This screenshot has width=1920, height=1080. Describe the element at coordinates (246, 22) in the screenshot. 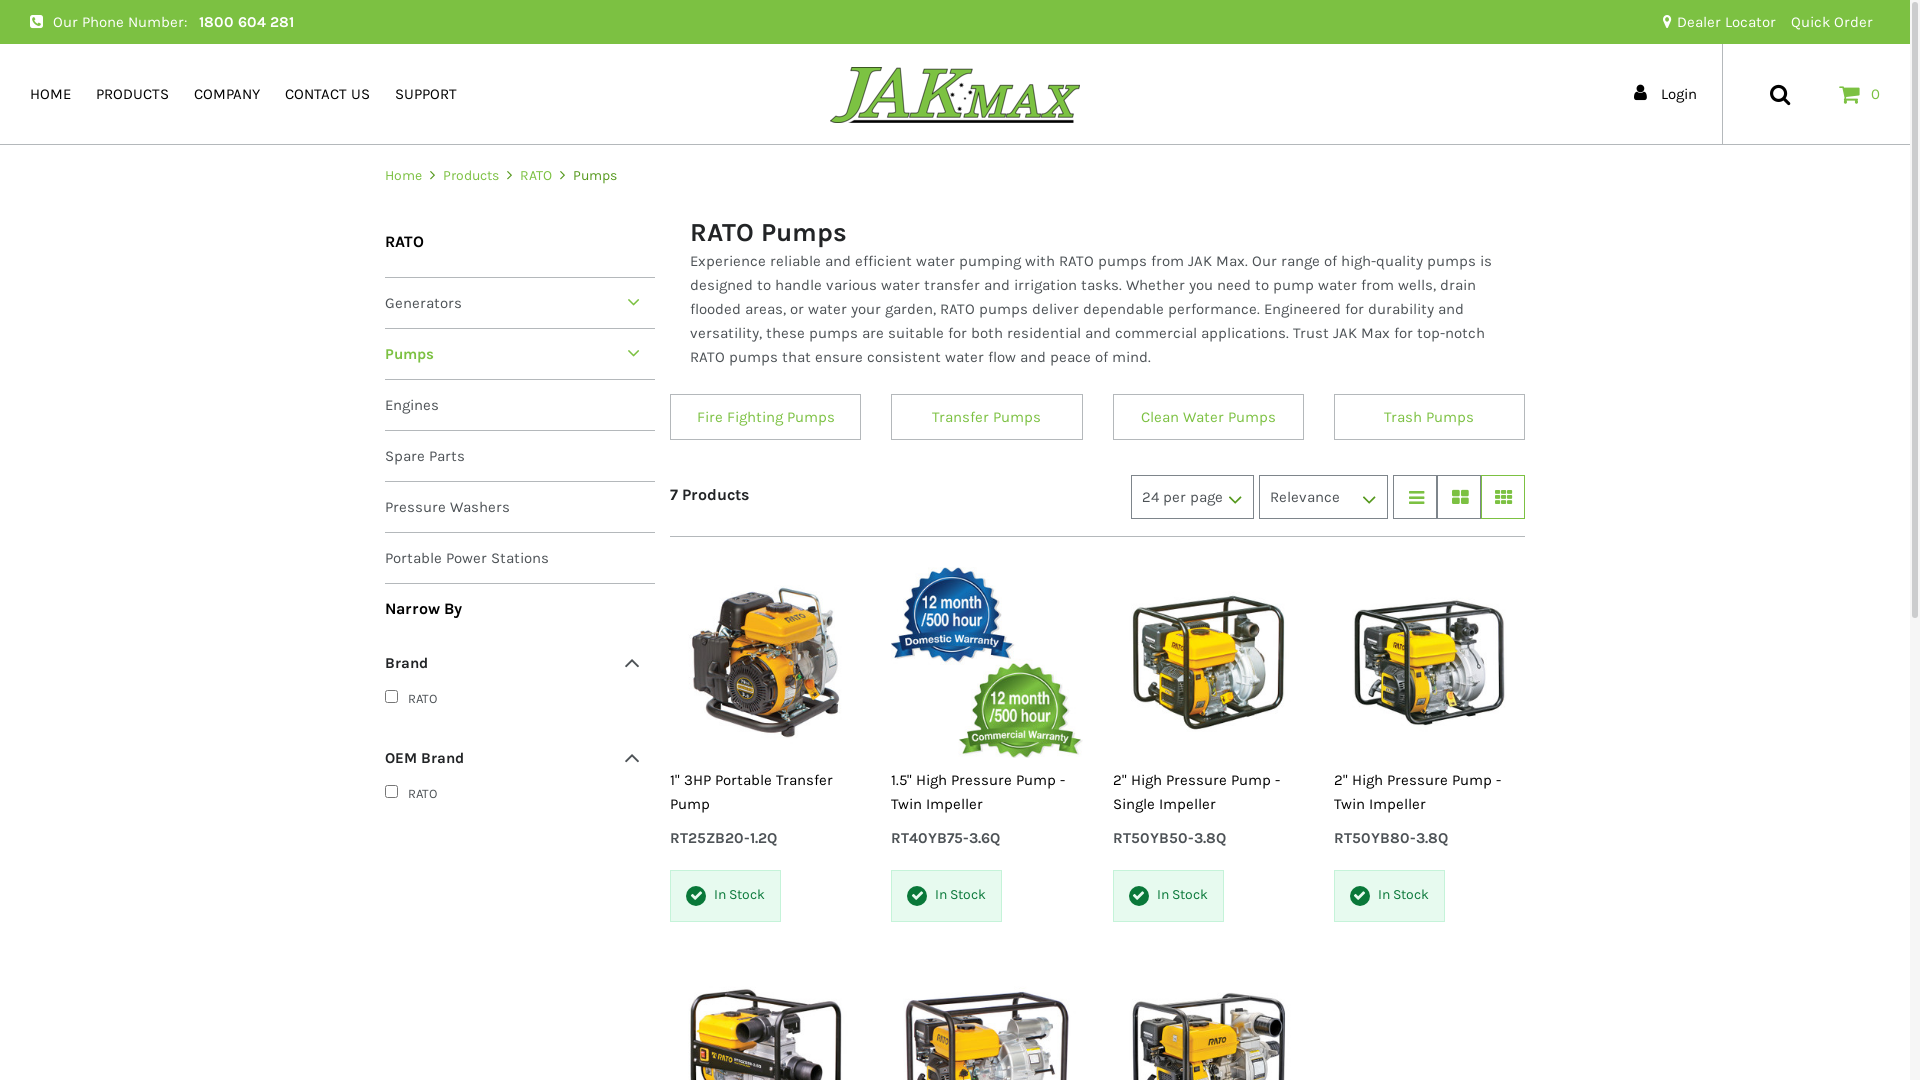

I see `1800 604 281` at that location.